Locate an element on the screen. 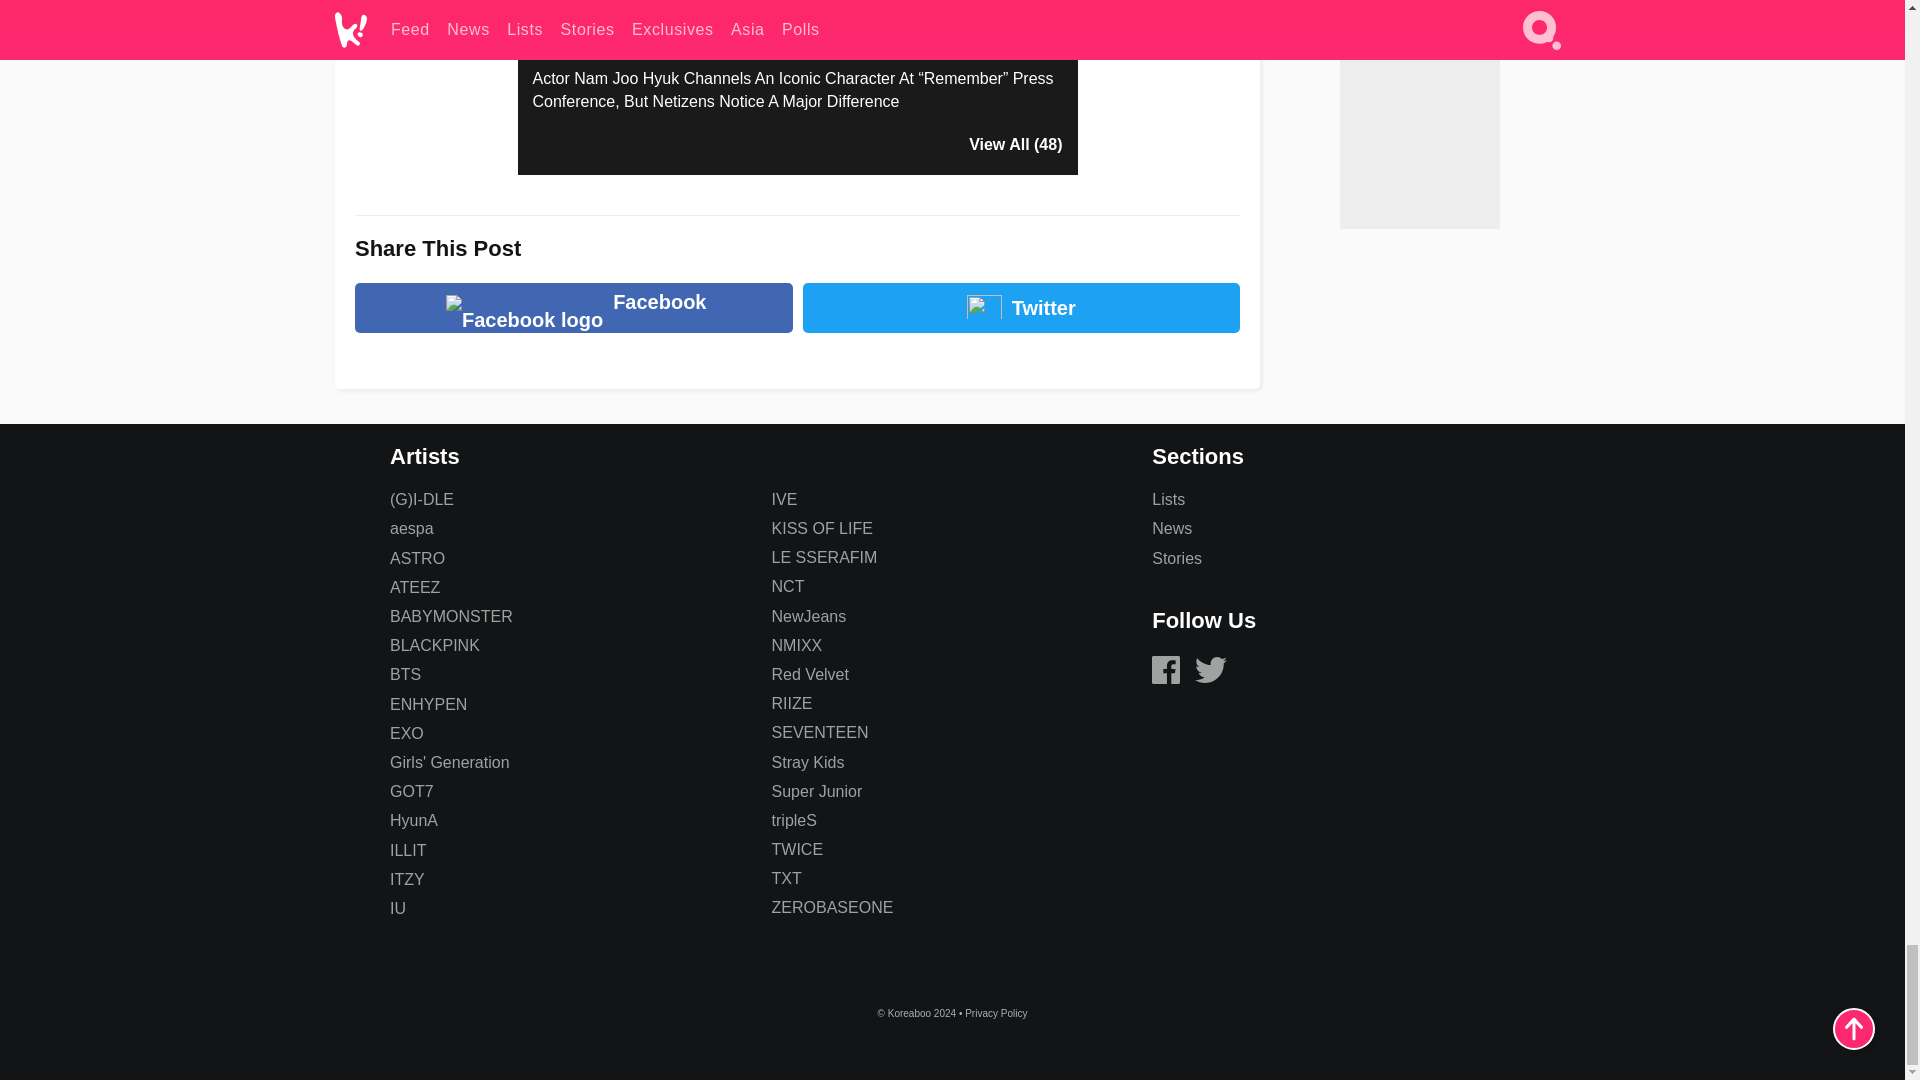  ILLIT is located at coordinates (408, 850).